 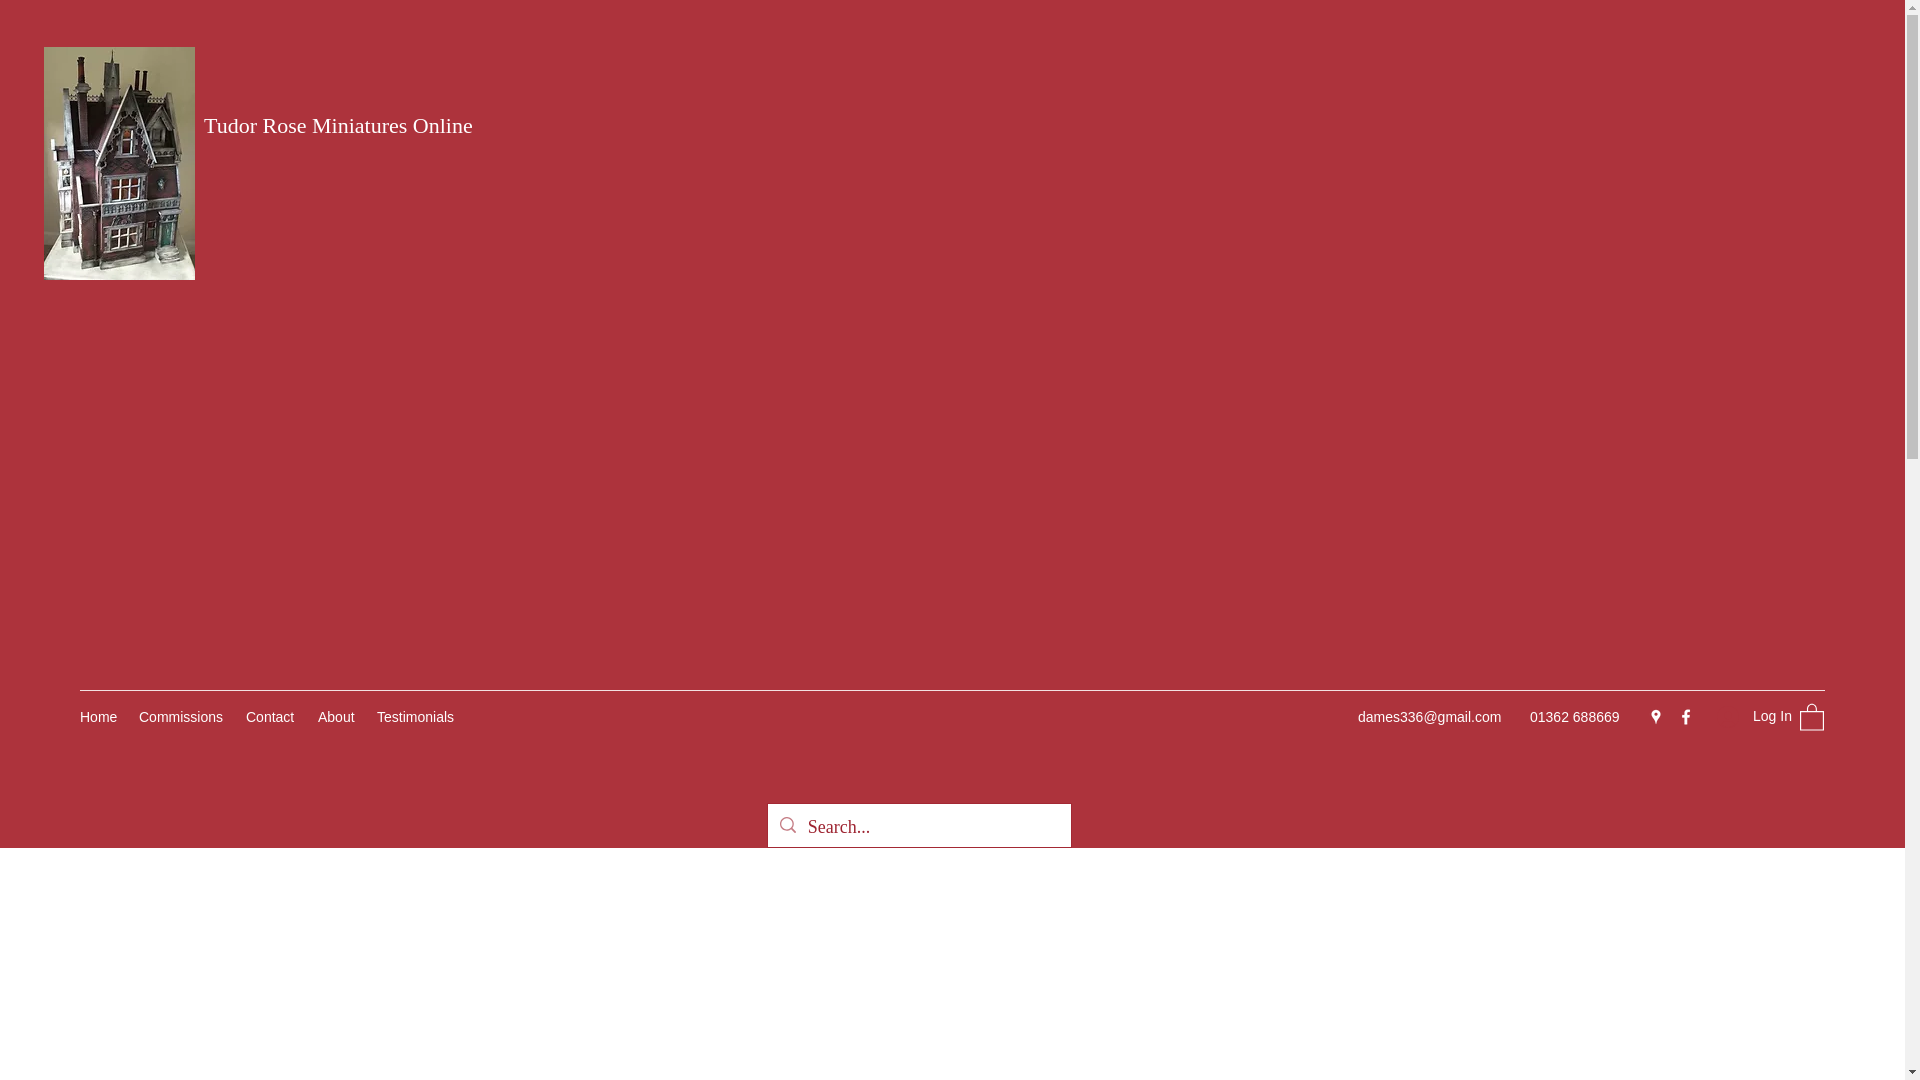 I want to click on Contact, so click(x=272, y=717).